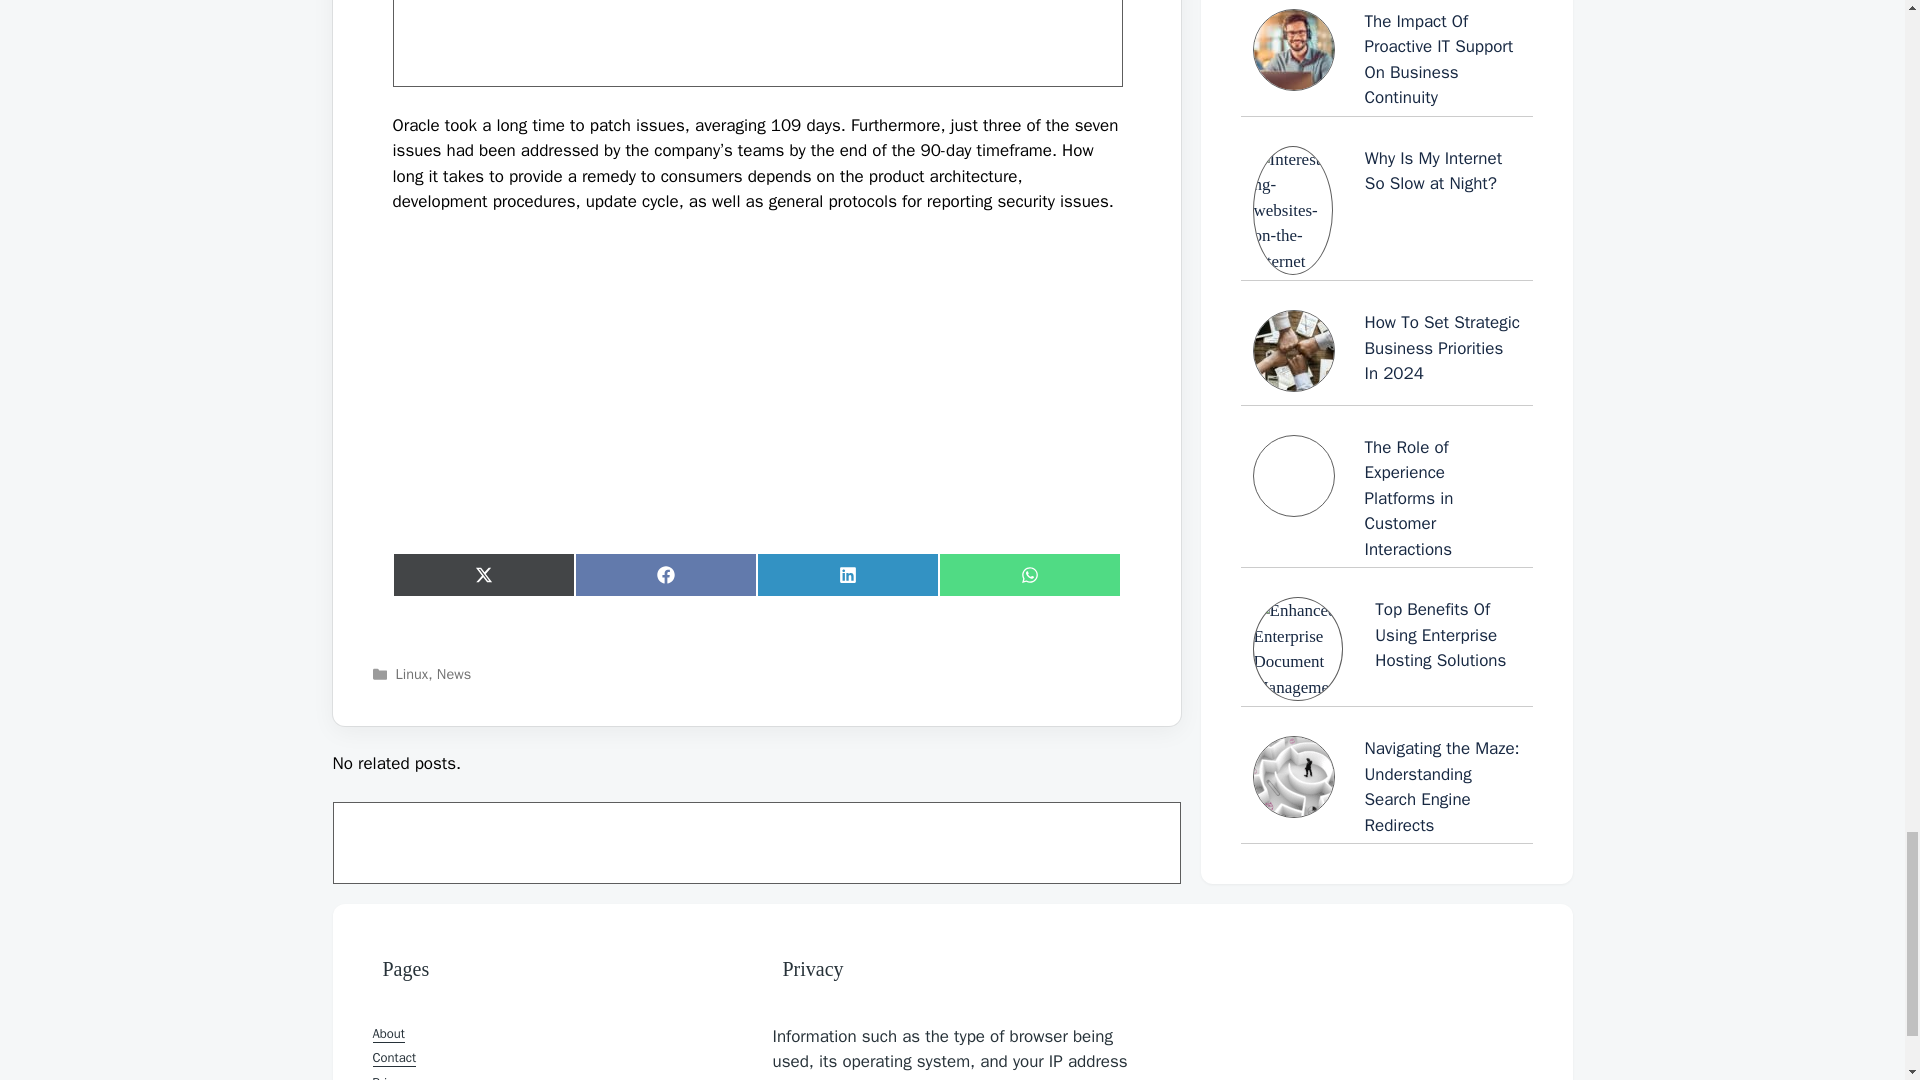  What do you see at coordinates (454, 674) in the screenshot?
I see `News` at bounding box center [454, 674].